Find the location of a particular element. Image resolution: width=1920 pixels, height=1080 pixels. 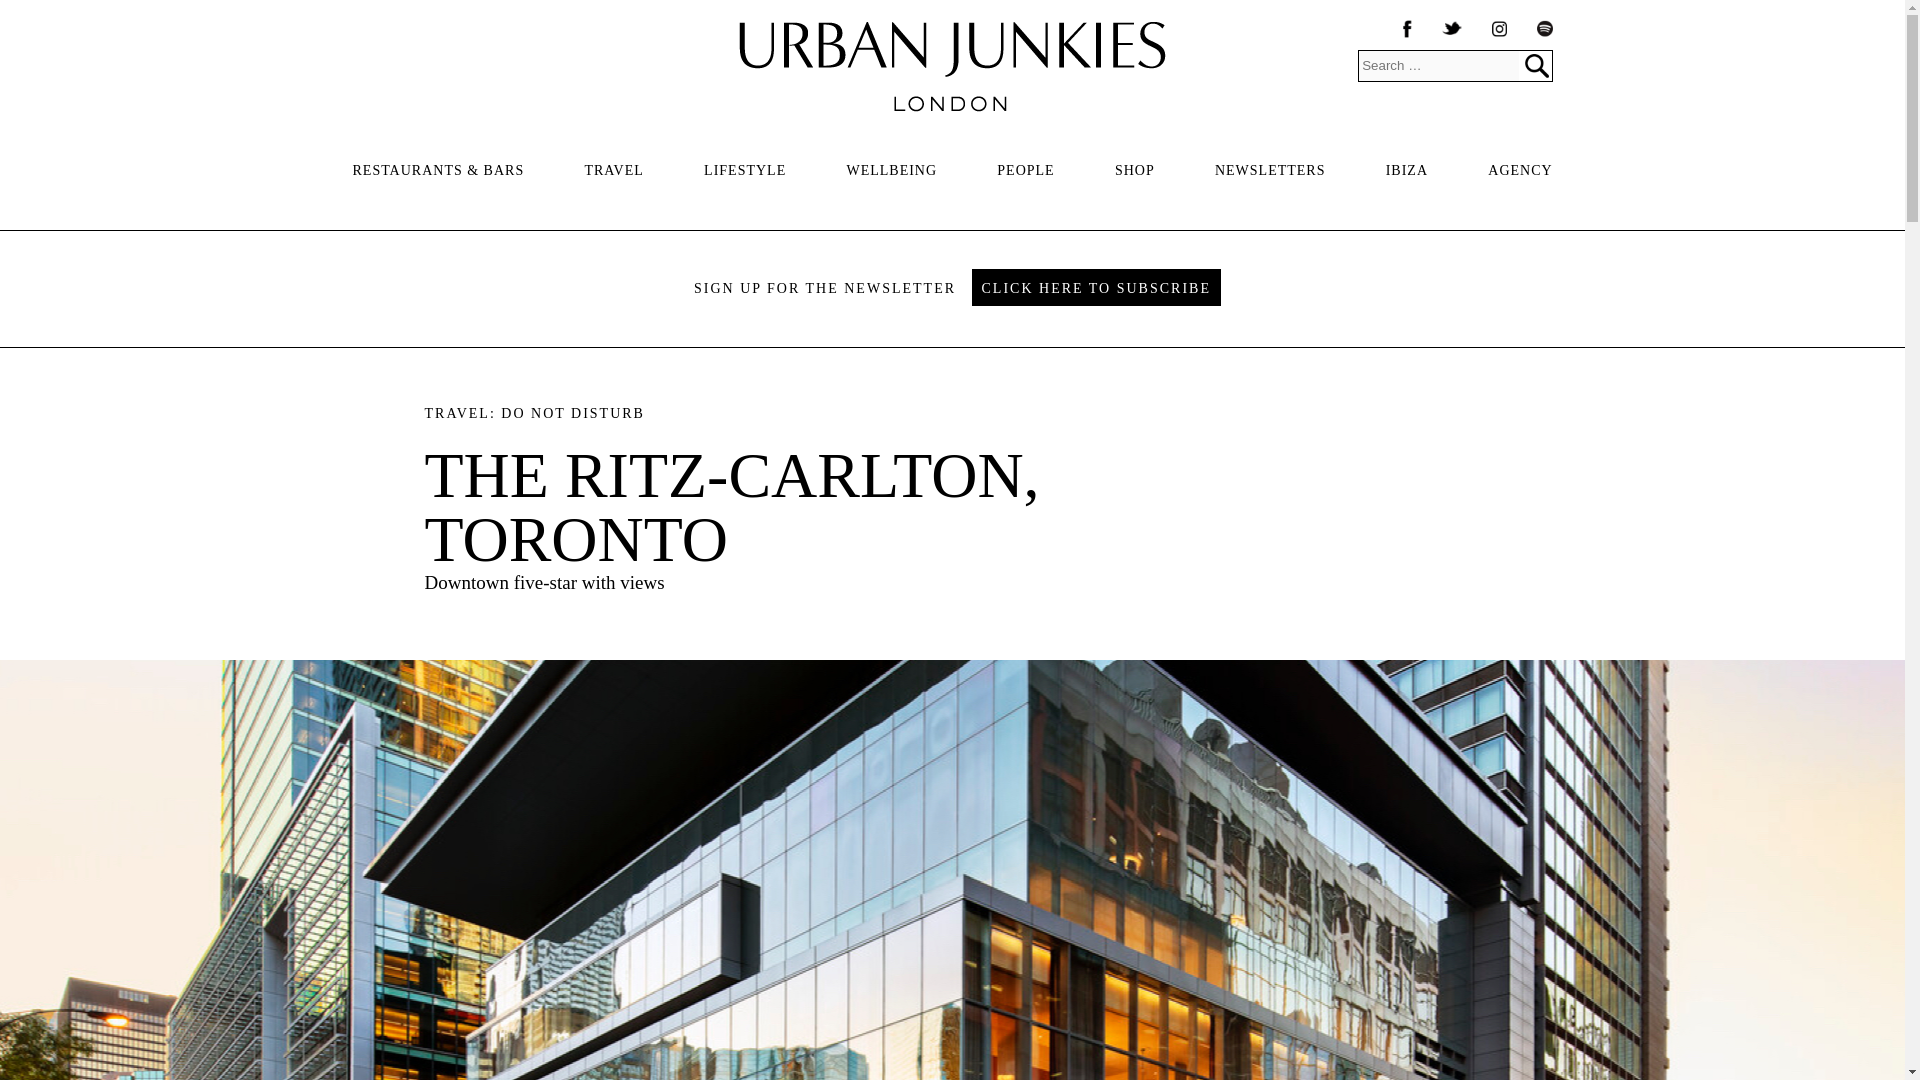

Go to UJ's Twitter page is located at coordinates (1451, 32).